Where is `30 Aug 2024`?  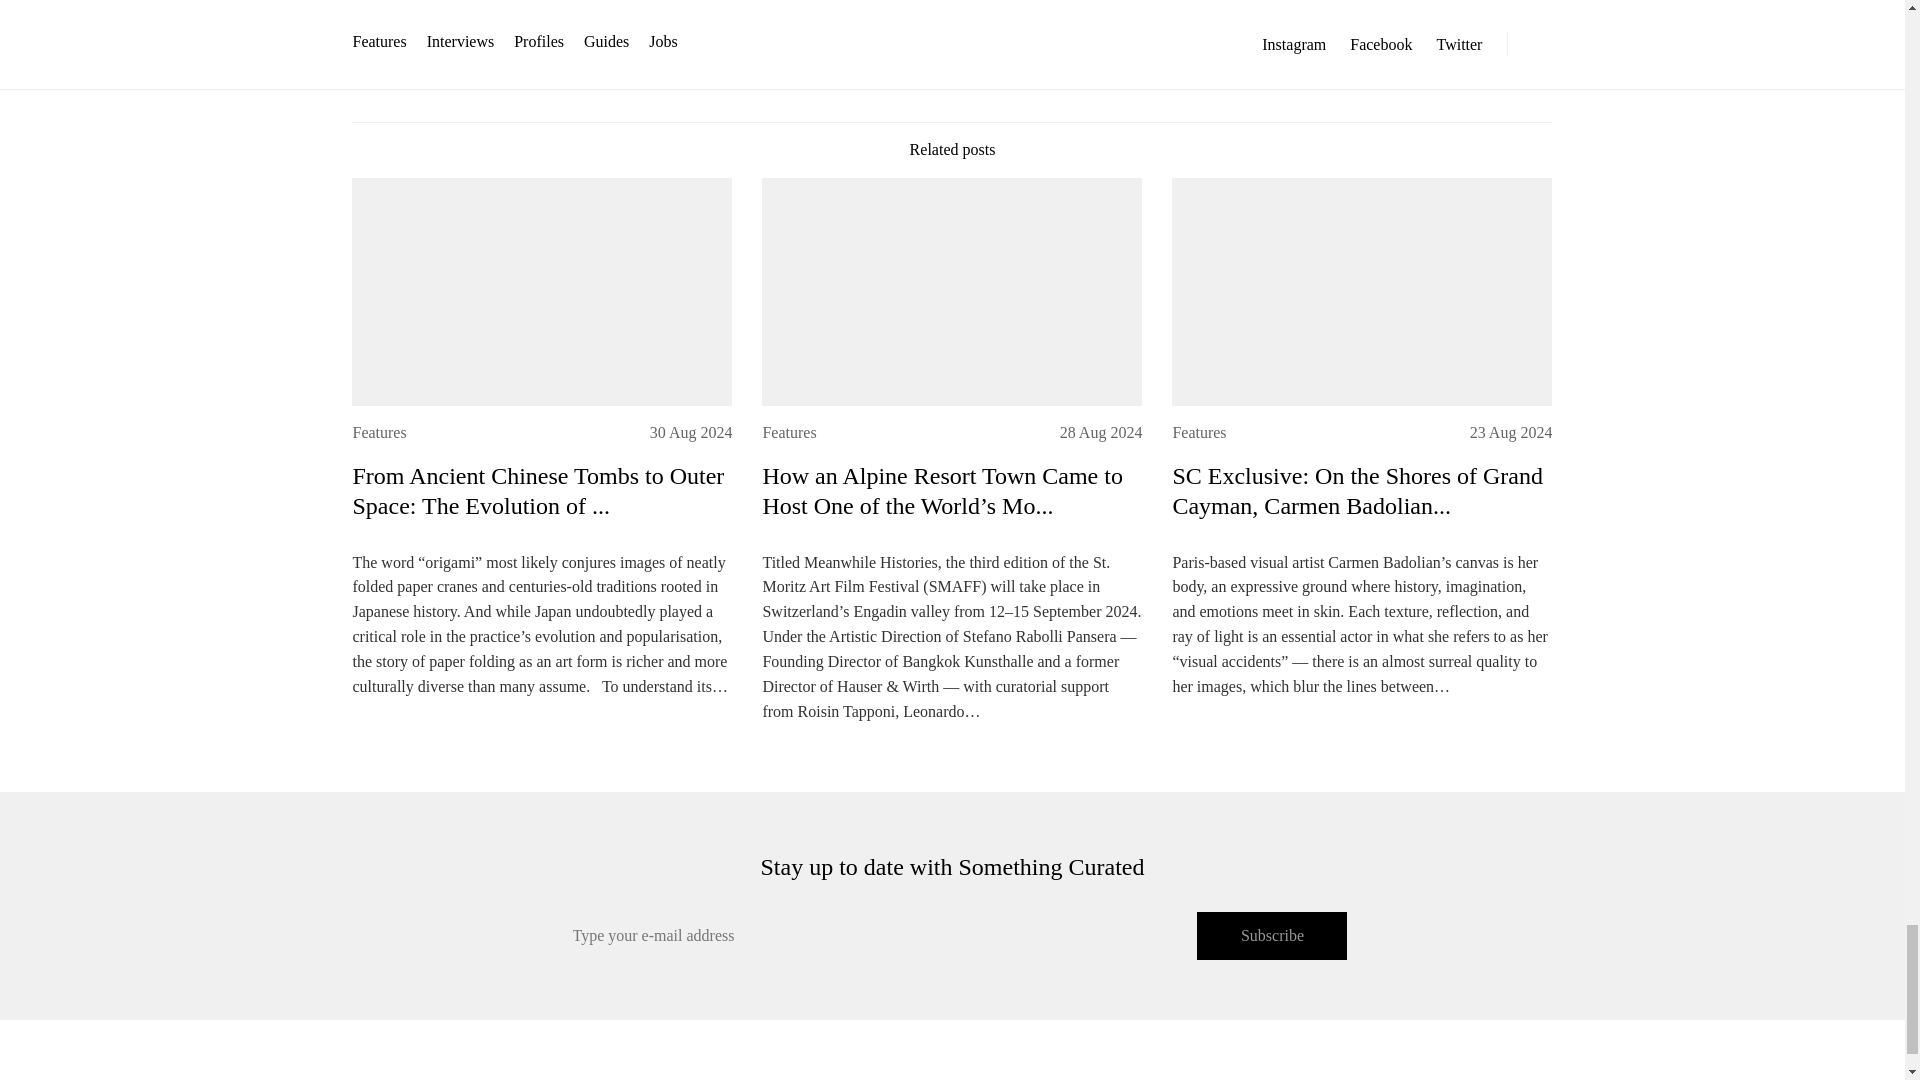
30 Aug 2024 is located at coordinates (692, 432).